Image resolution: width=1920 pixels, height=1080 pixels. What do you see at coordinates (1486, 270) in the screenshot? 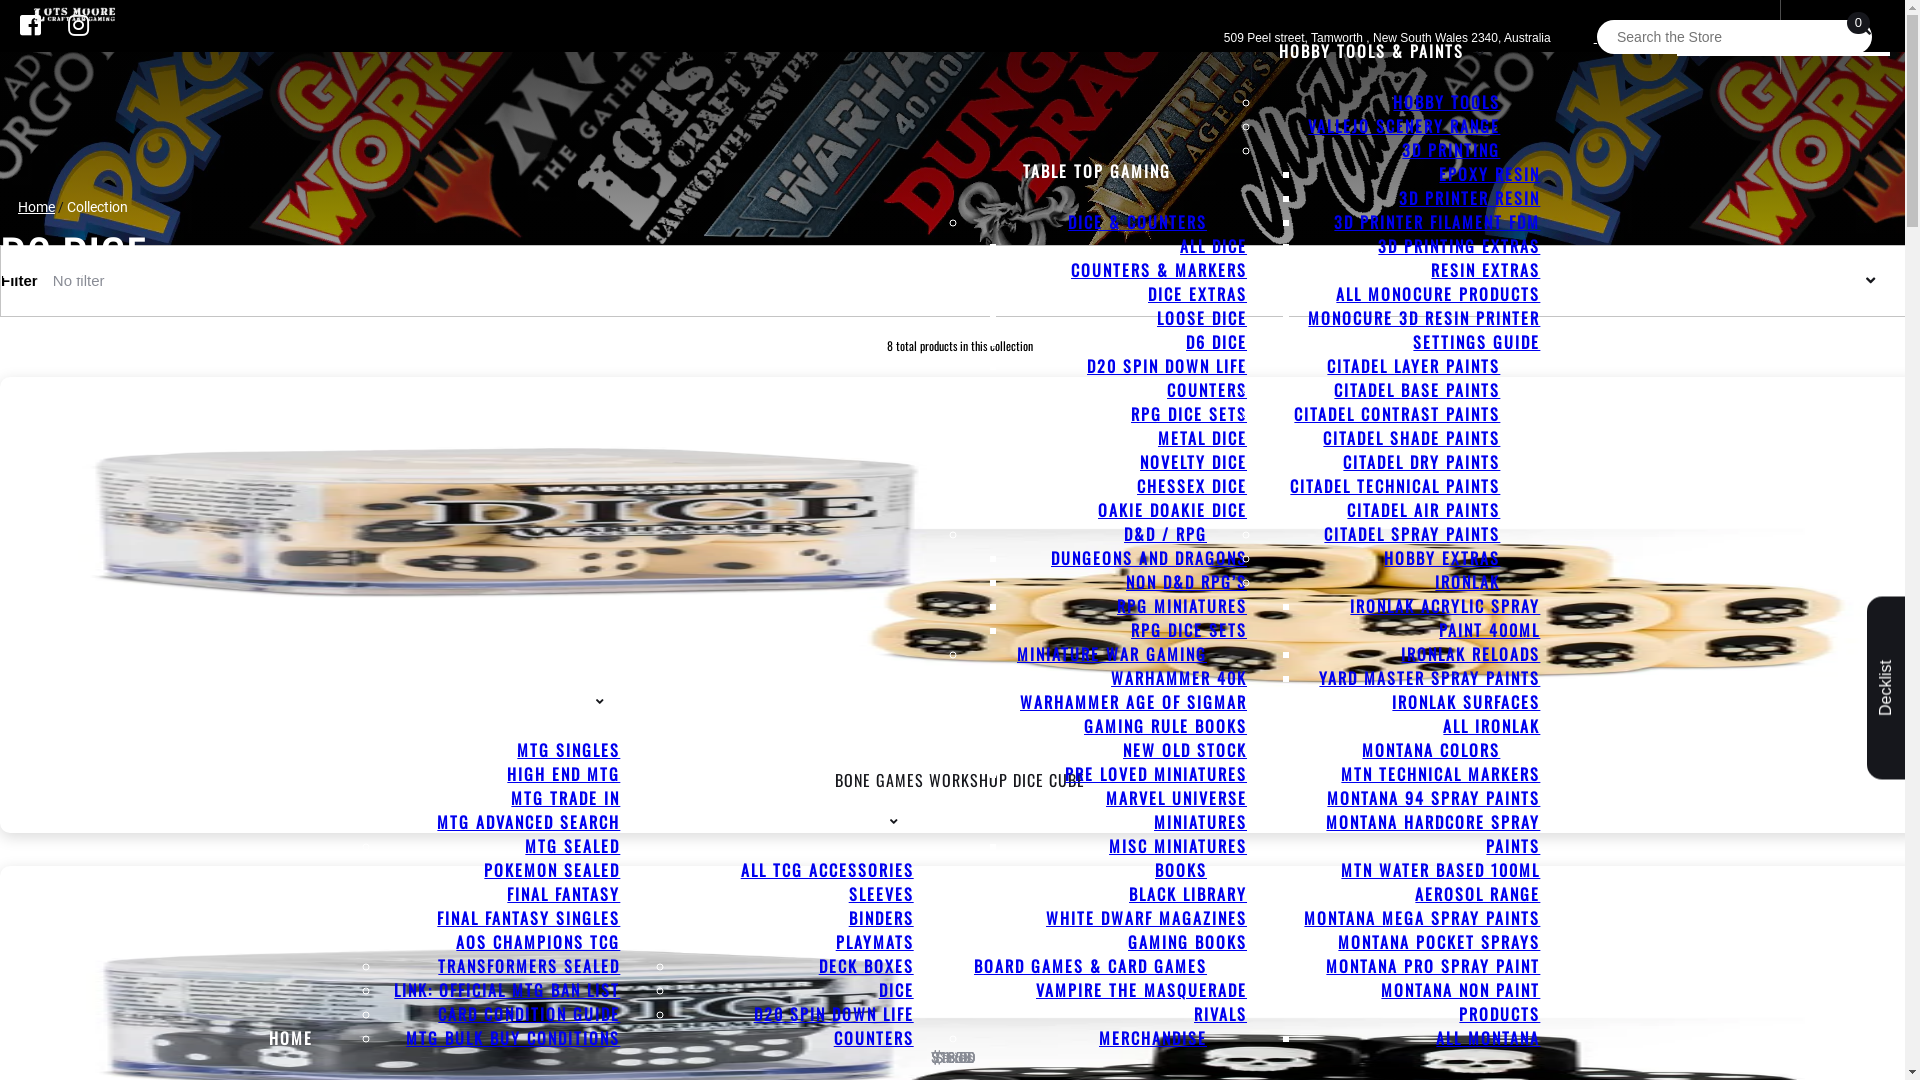
I see `RESIN EXTRAS` at bounding box center [1486, 270].